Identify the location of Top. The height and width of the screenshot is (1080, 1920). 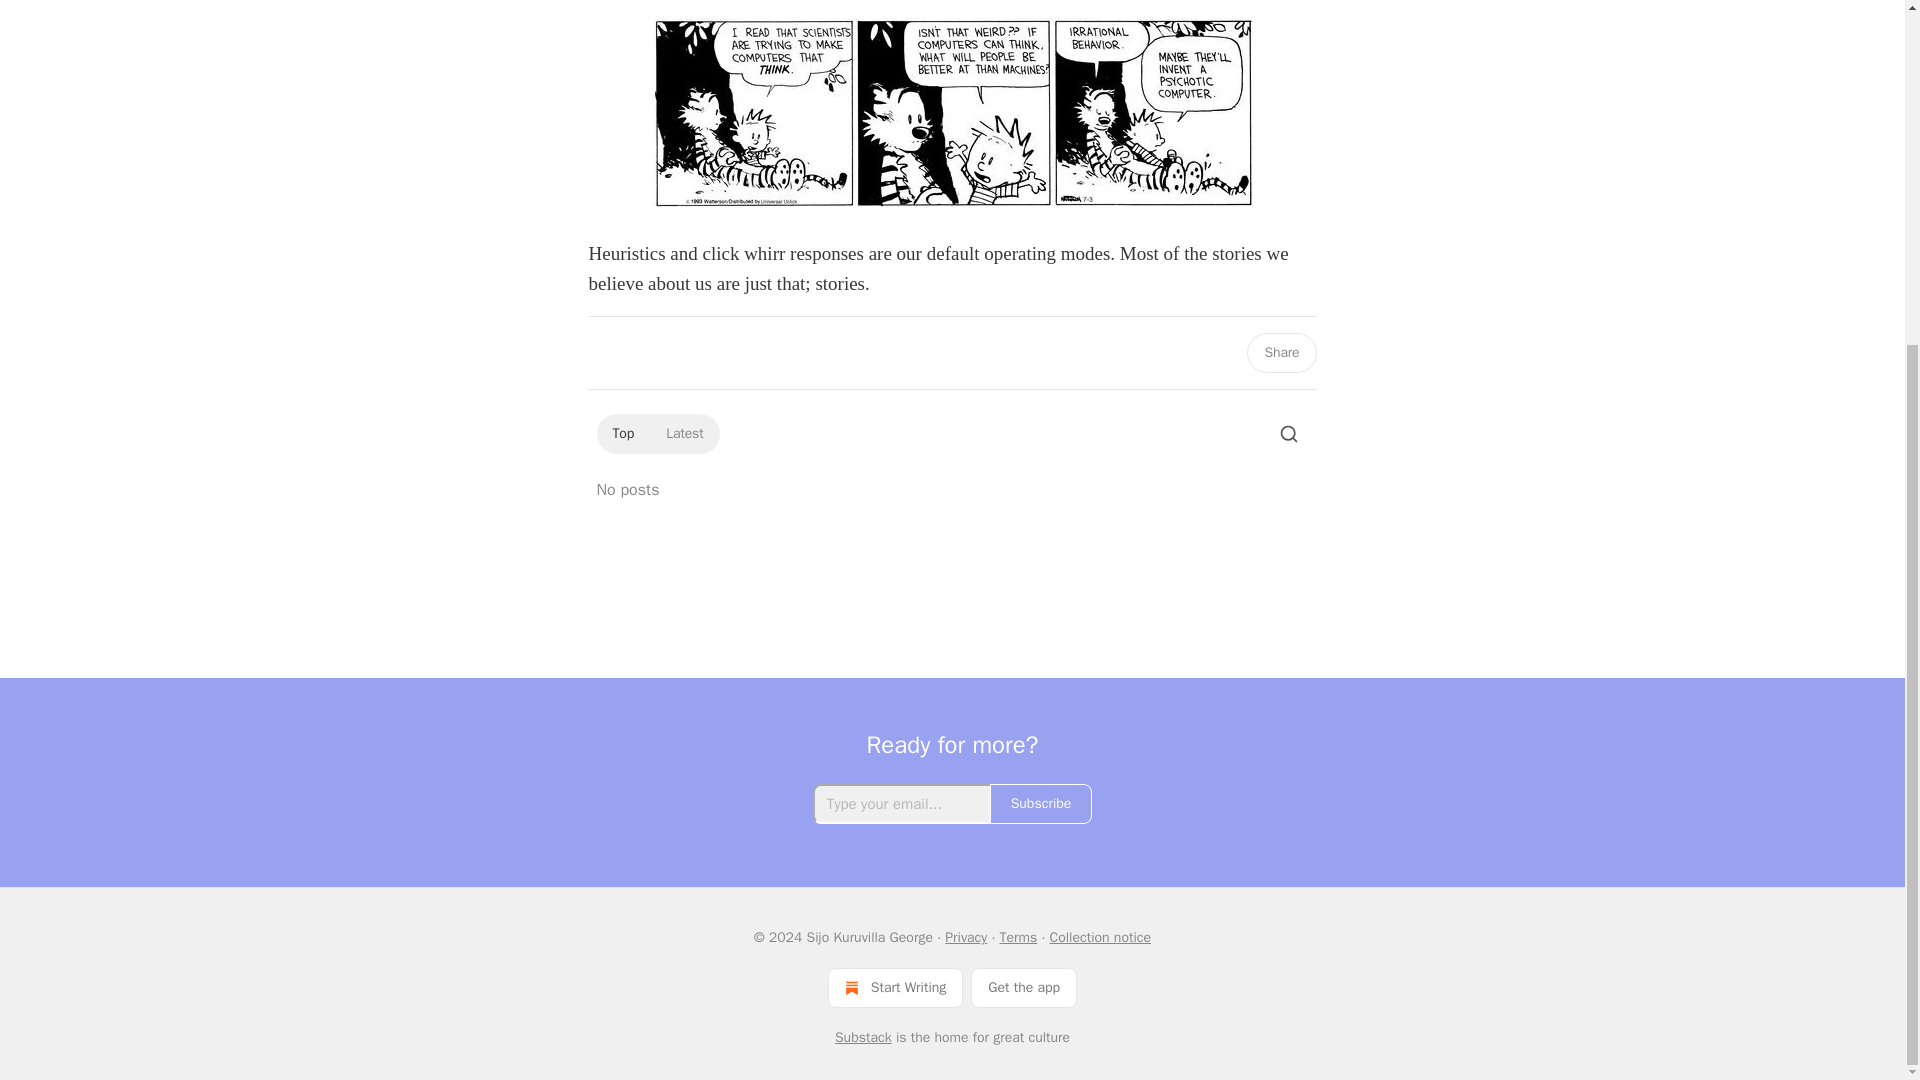
(622, 434).